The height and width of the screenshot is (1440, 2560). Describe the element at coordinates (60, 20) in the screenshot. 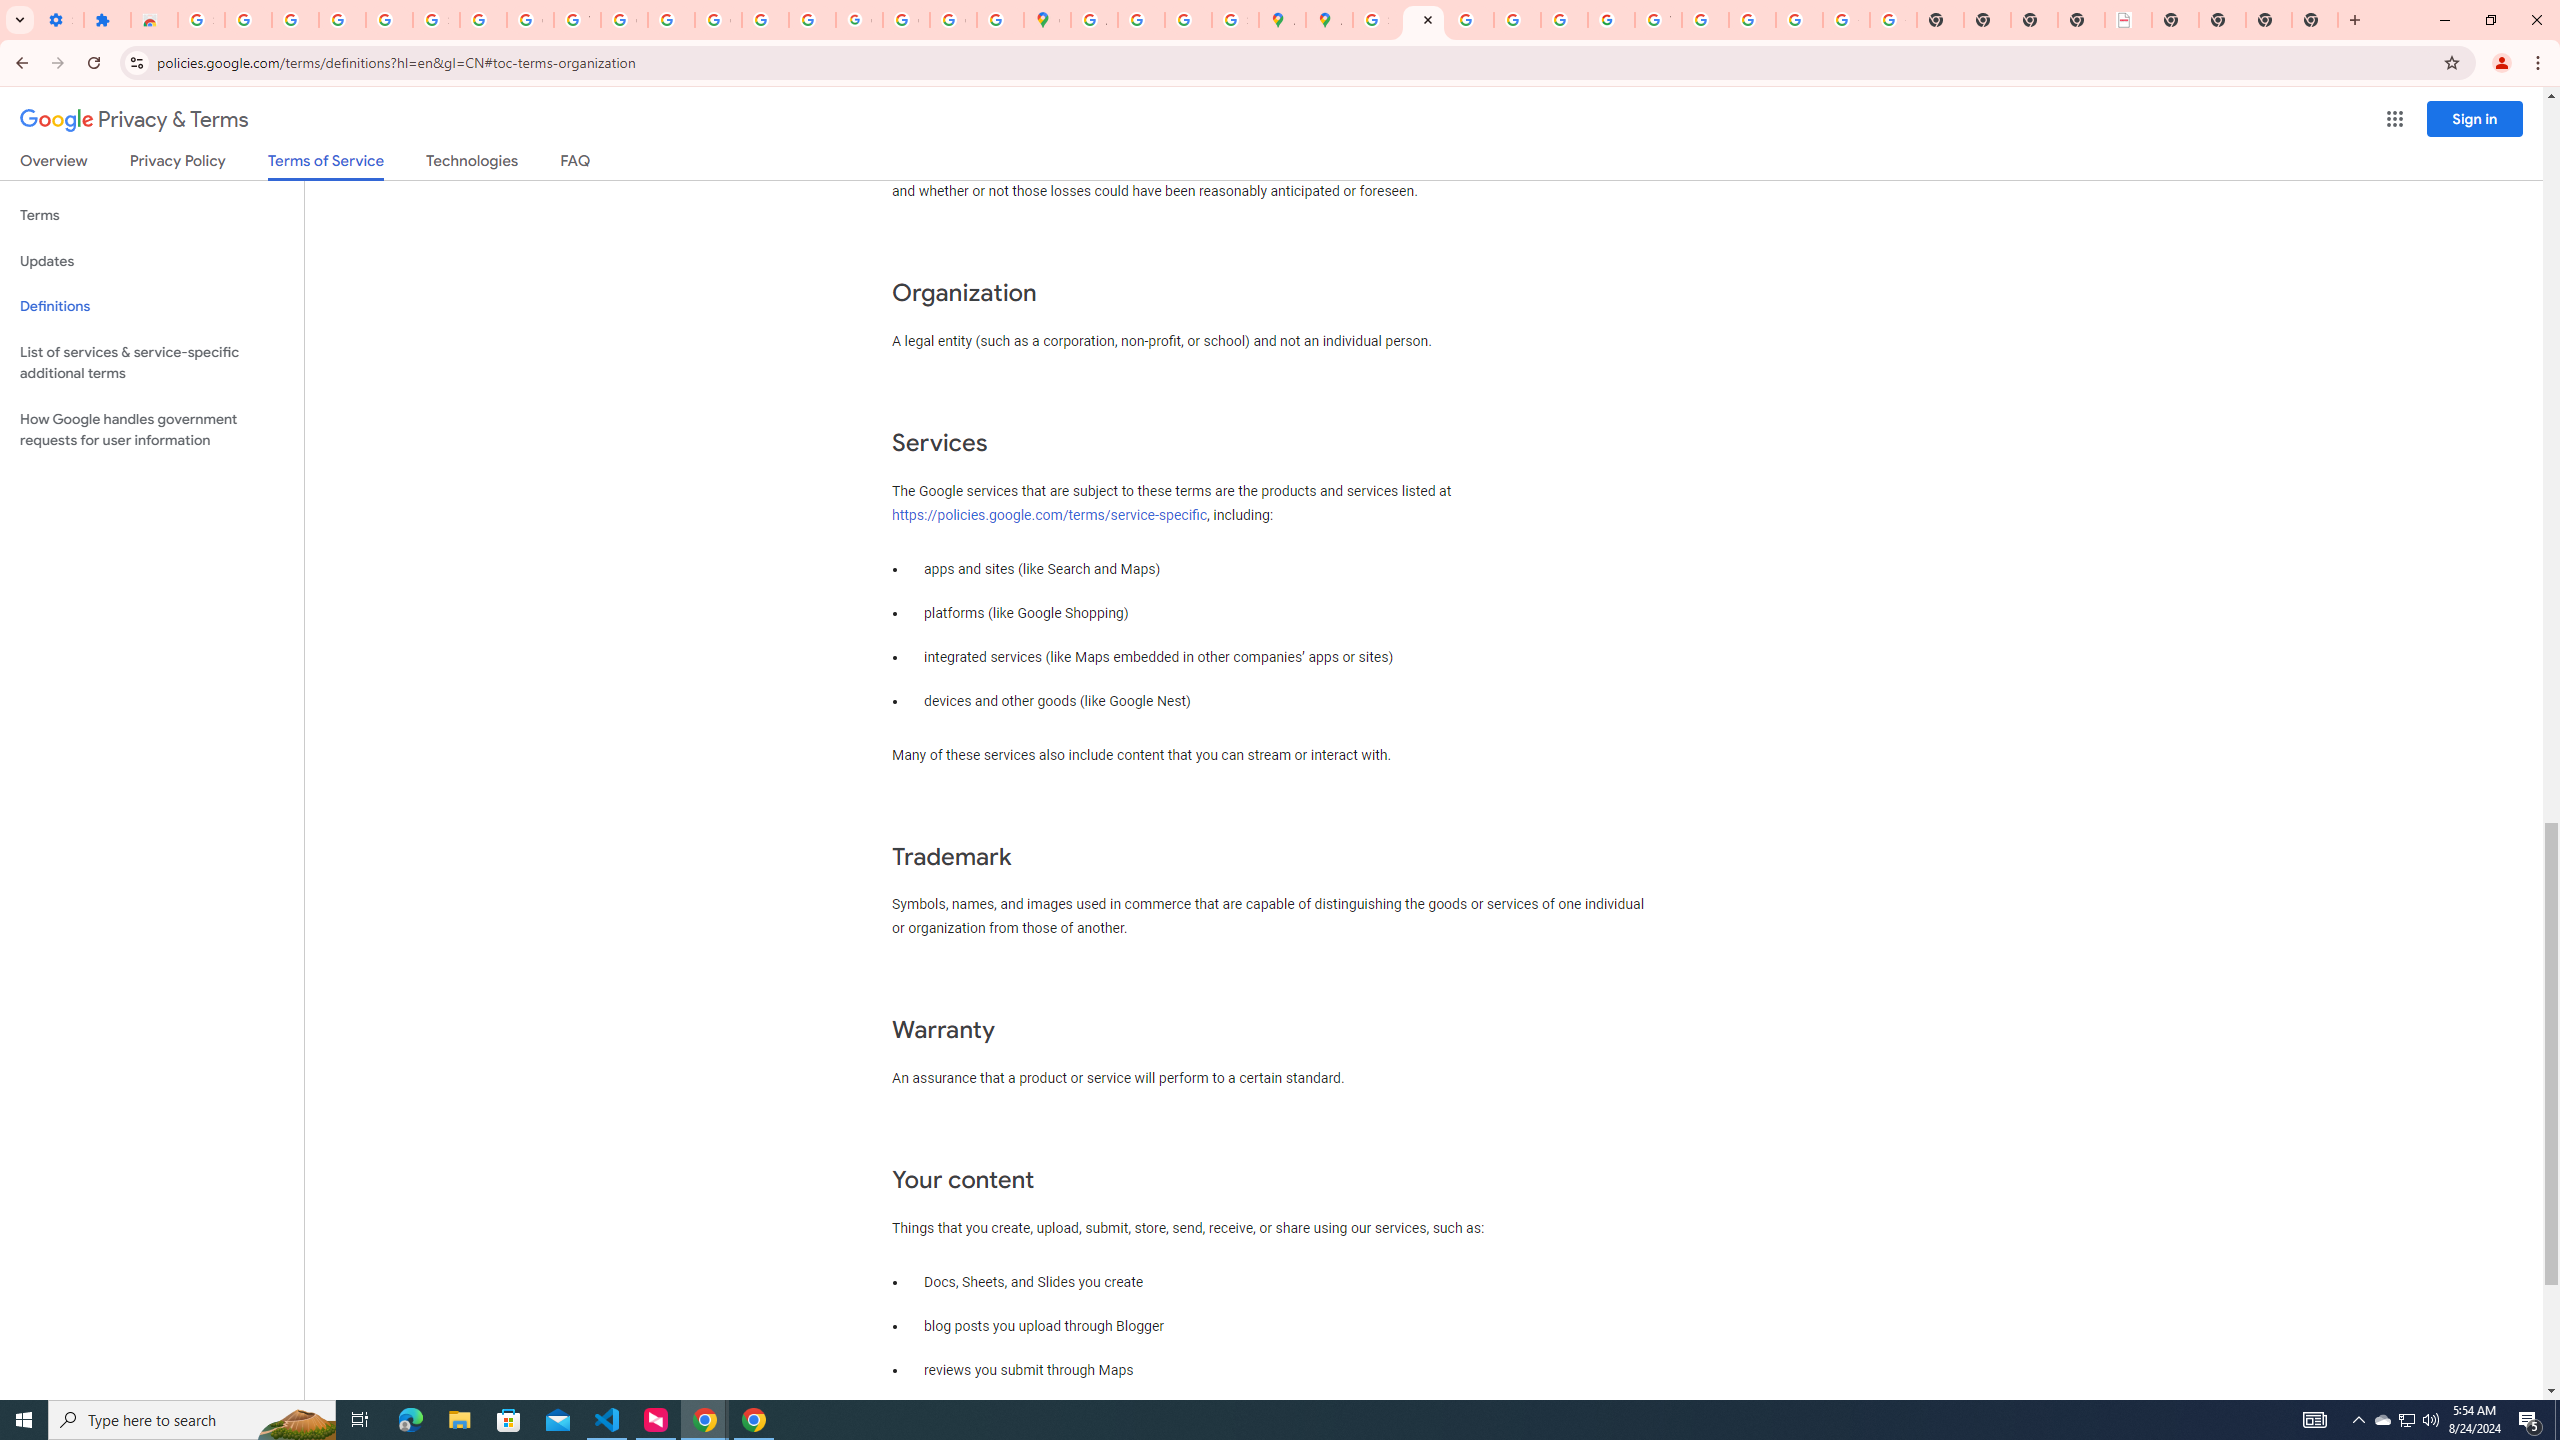

I see `Settings - On startup` at that location.